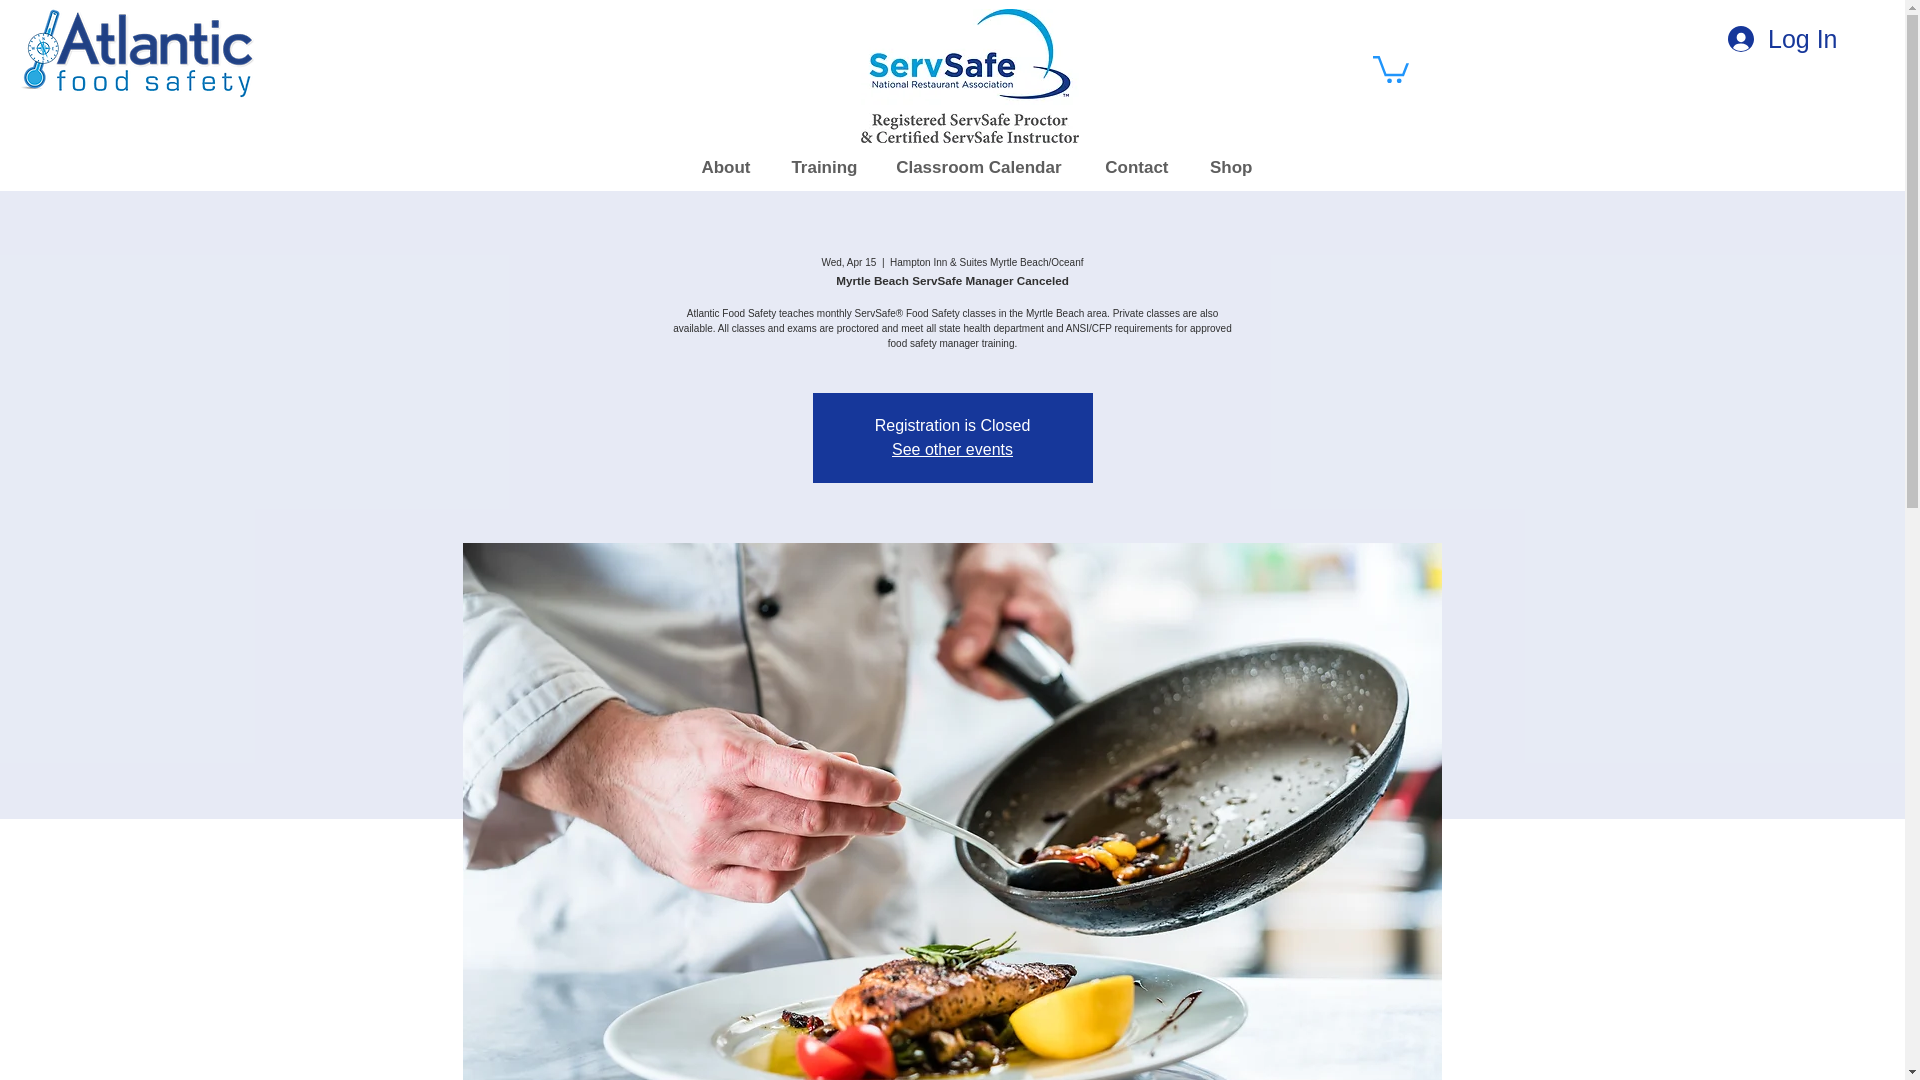 This screenshot has height=1080, width=1920. I want to click on About, so click(719, 168).